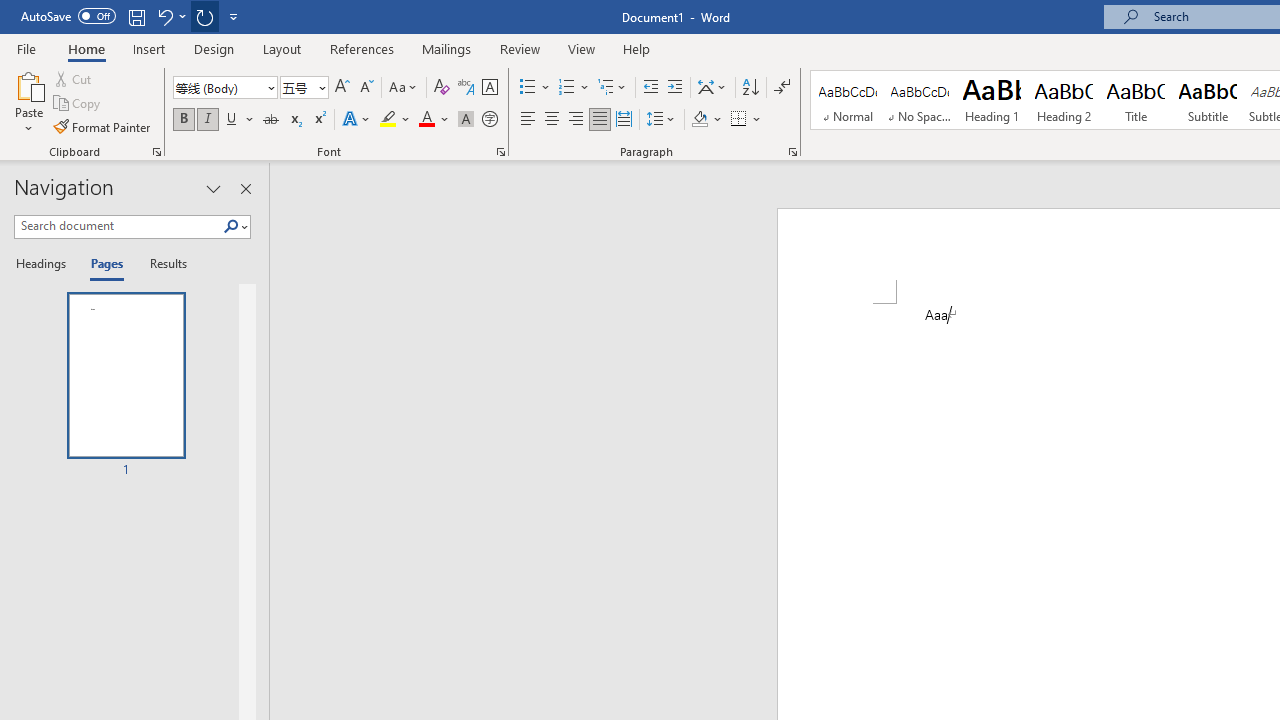 This screenshot has width=1280, height=720. Describe the element at coordinates (792, 152) in the screenshot. I see `Paragraph...` at that location.